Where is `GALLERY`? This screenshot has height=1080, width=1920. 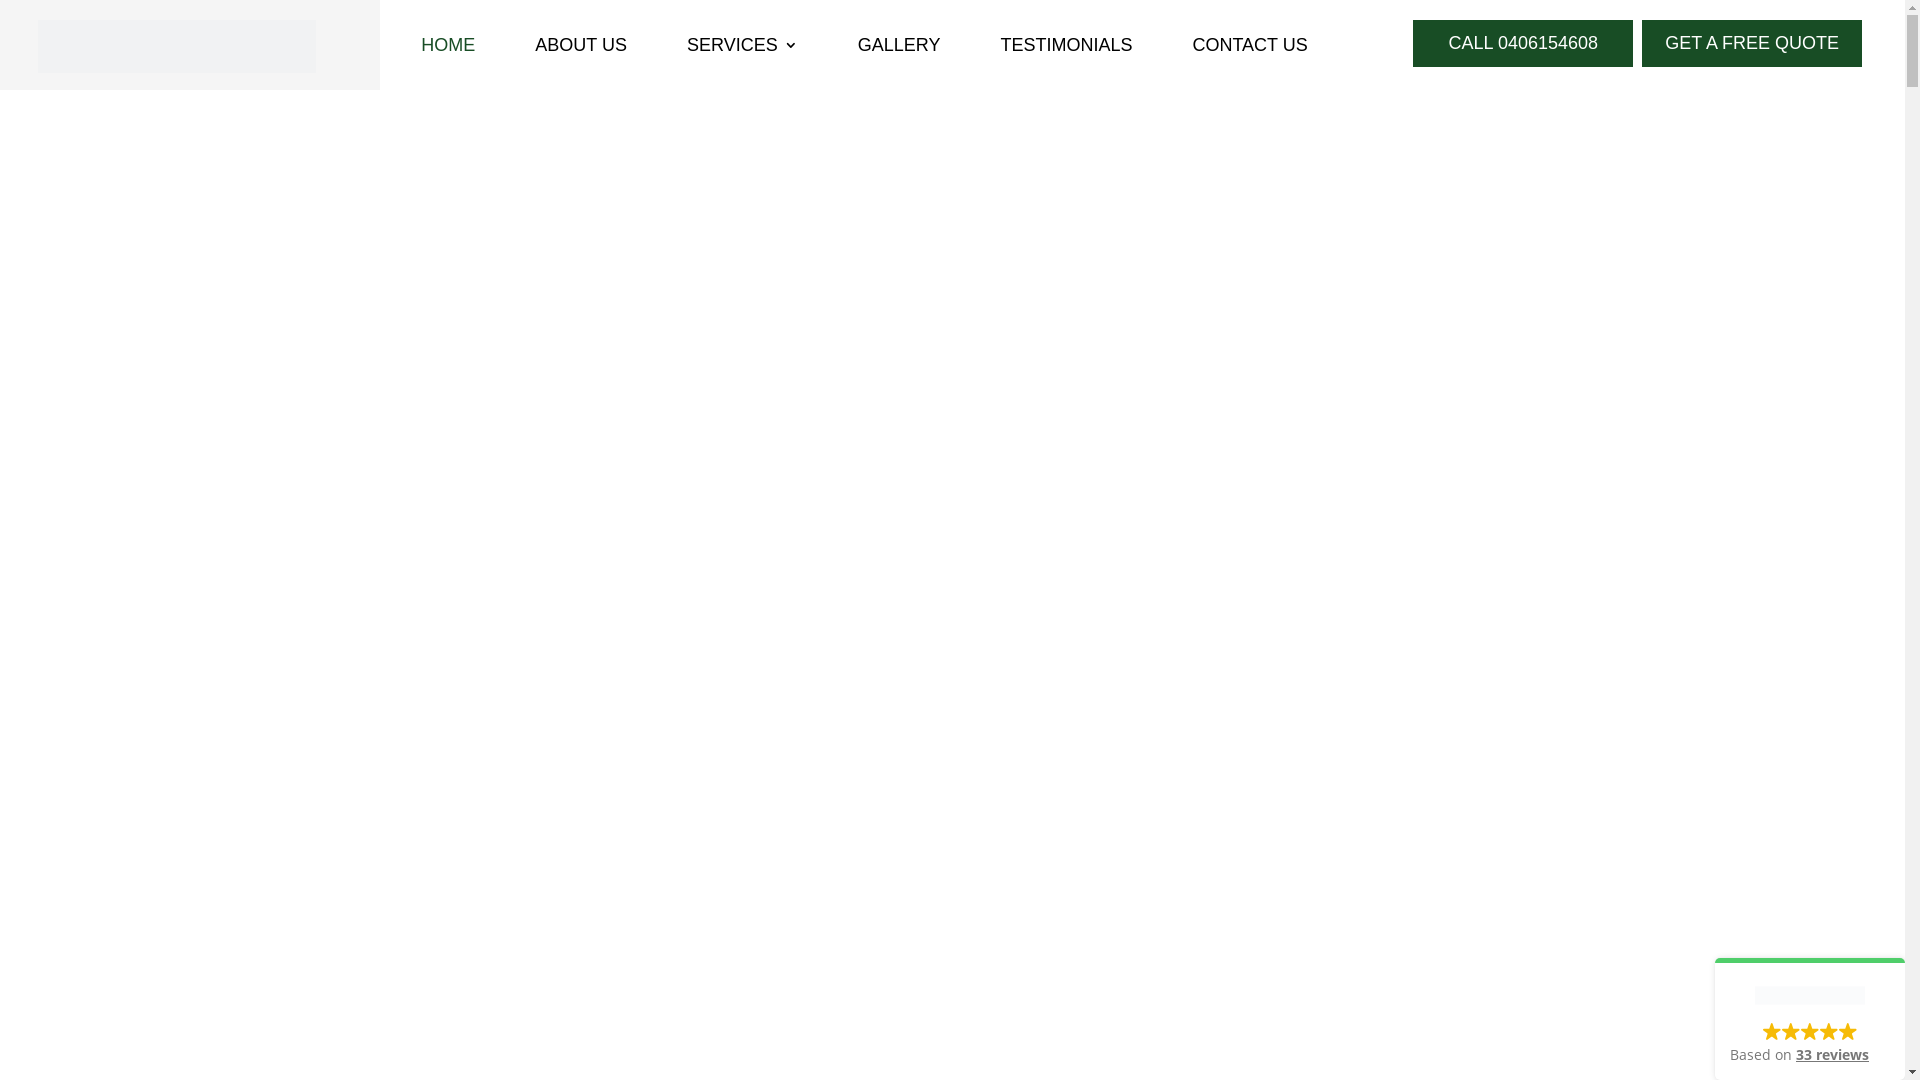
GALLERY is located at coordinates (900, 49).